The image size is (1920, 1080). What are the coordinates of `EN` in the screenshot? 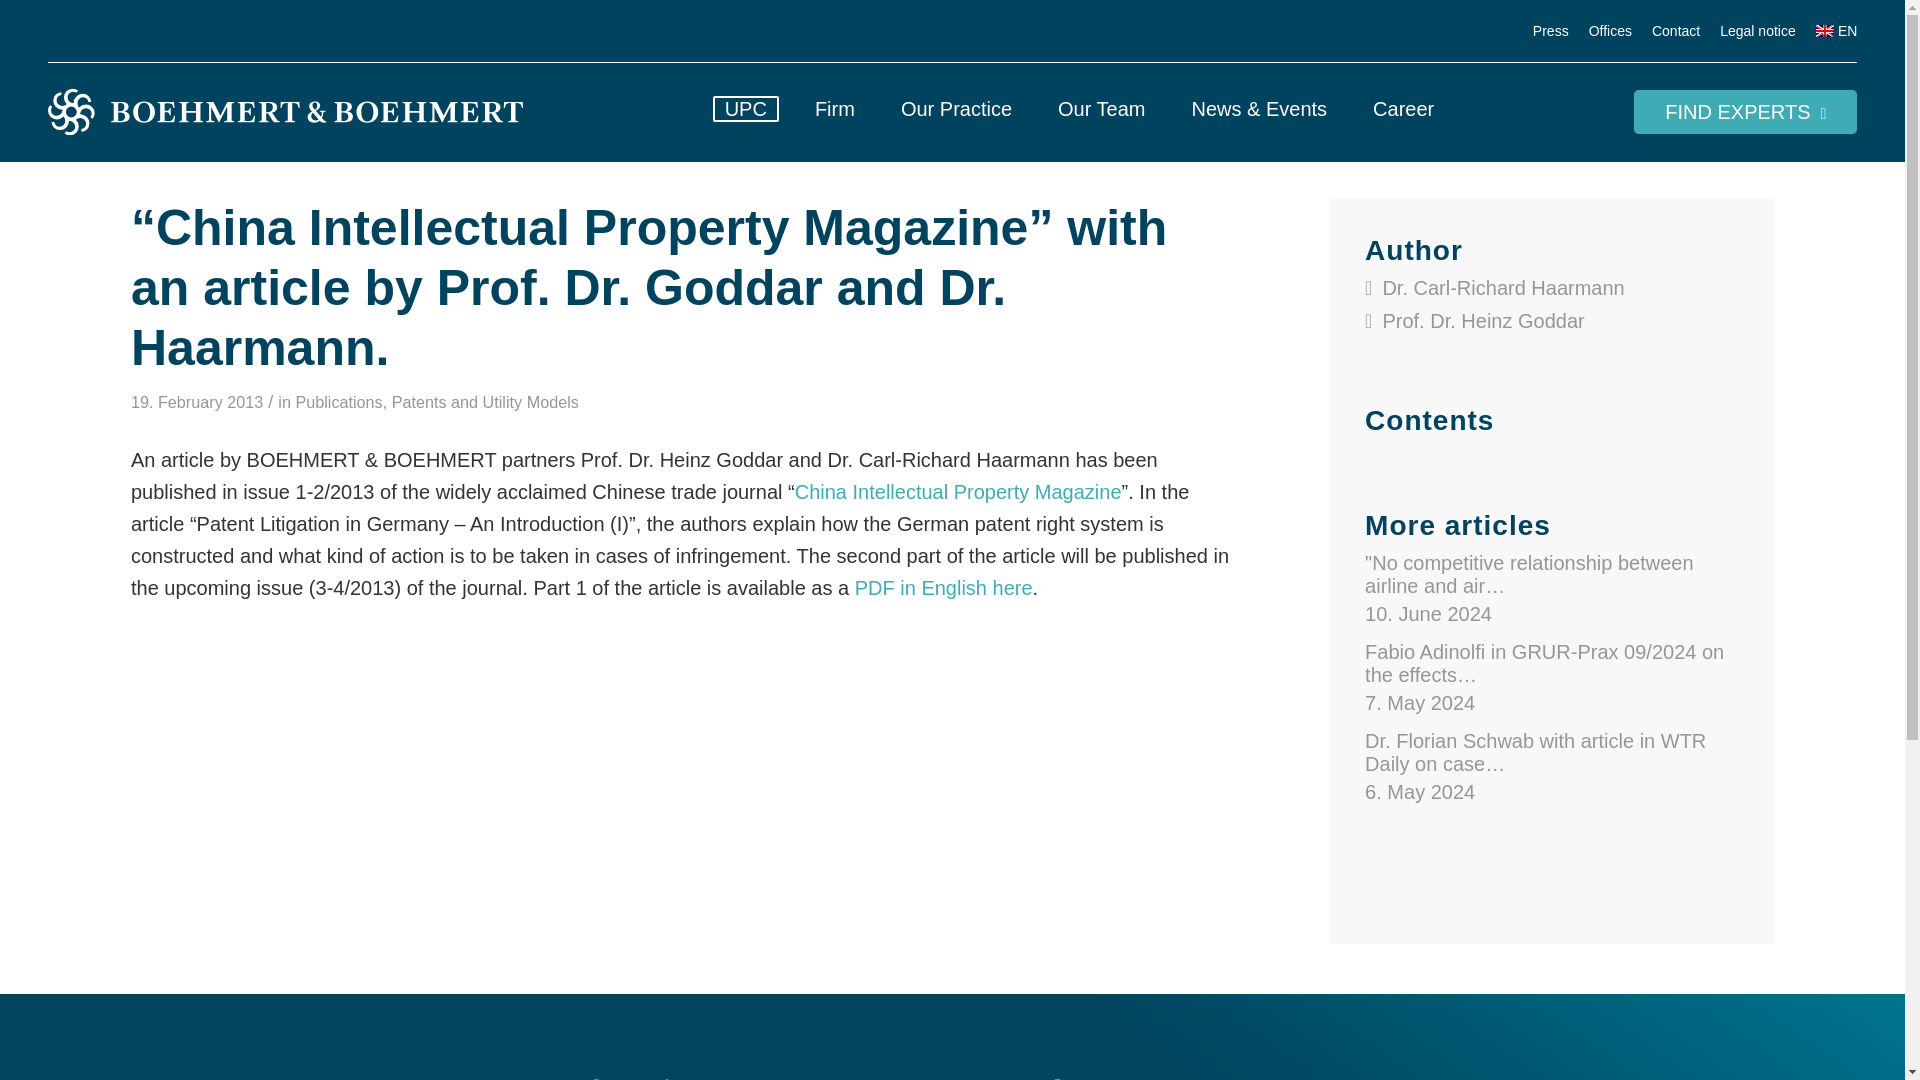 It's located at (1837, 31).